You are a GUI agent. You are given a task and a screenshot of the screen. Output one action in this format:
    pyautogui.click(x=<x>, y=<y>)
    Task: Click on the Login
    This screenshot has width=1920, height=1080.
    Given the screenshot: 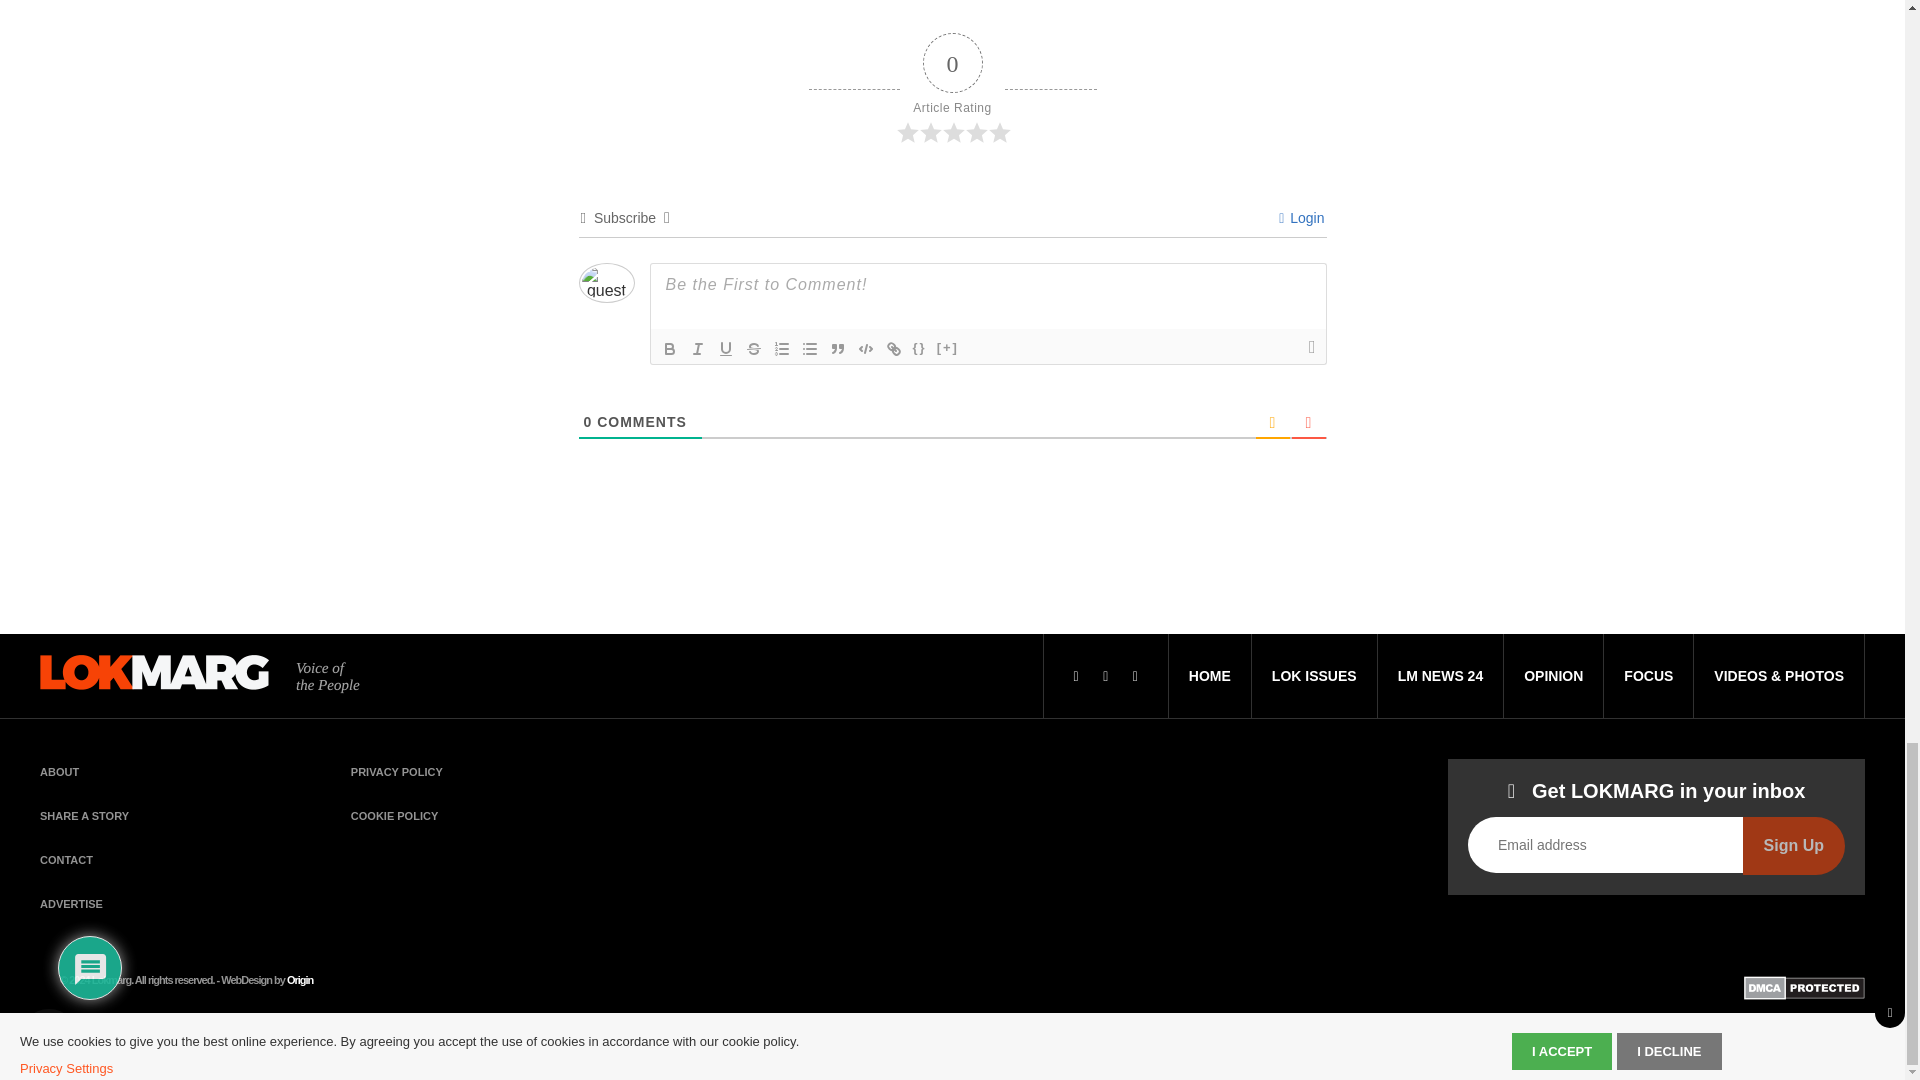 What is the action you would take?
    pyautogui.click(x=1301, y=217)
    